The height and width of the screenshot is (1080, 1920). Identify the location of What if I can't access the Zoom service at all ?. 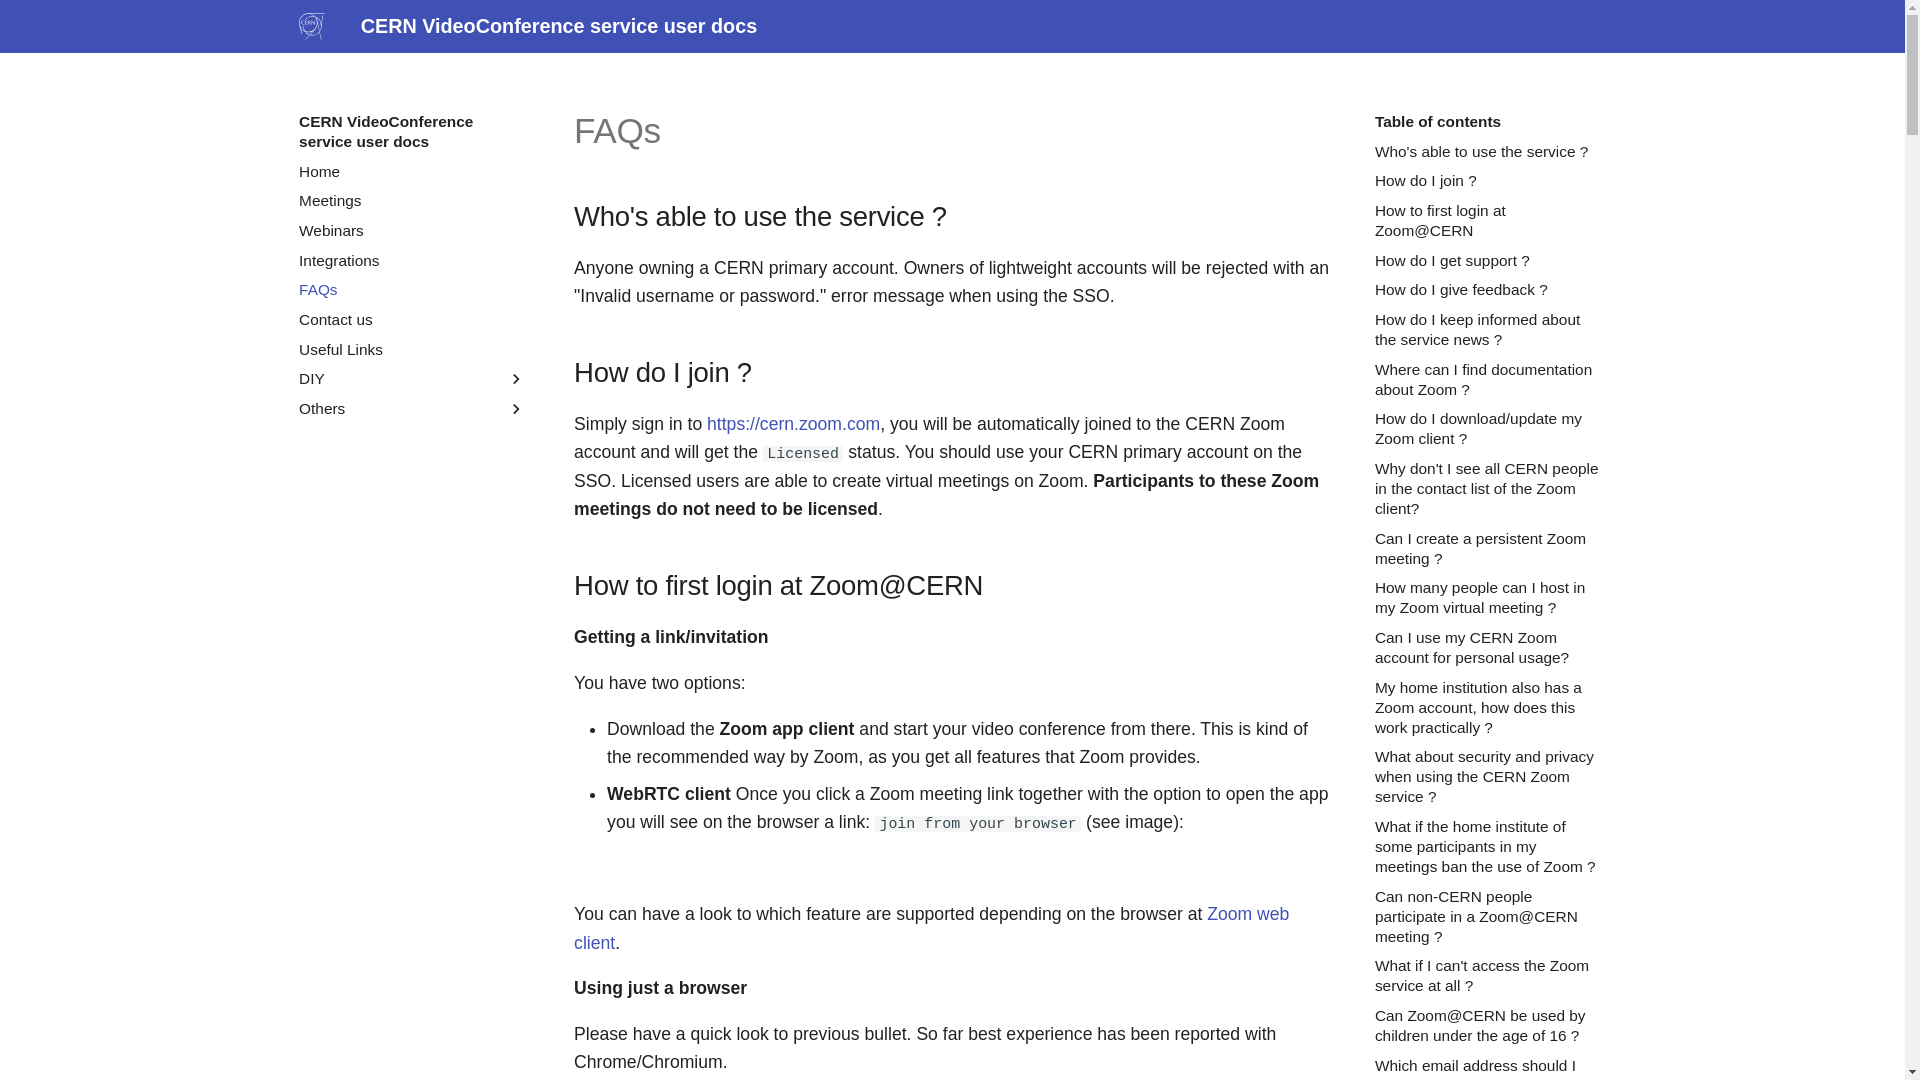
(1488, 976).